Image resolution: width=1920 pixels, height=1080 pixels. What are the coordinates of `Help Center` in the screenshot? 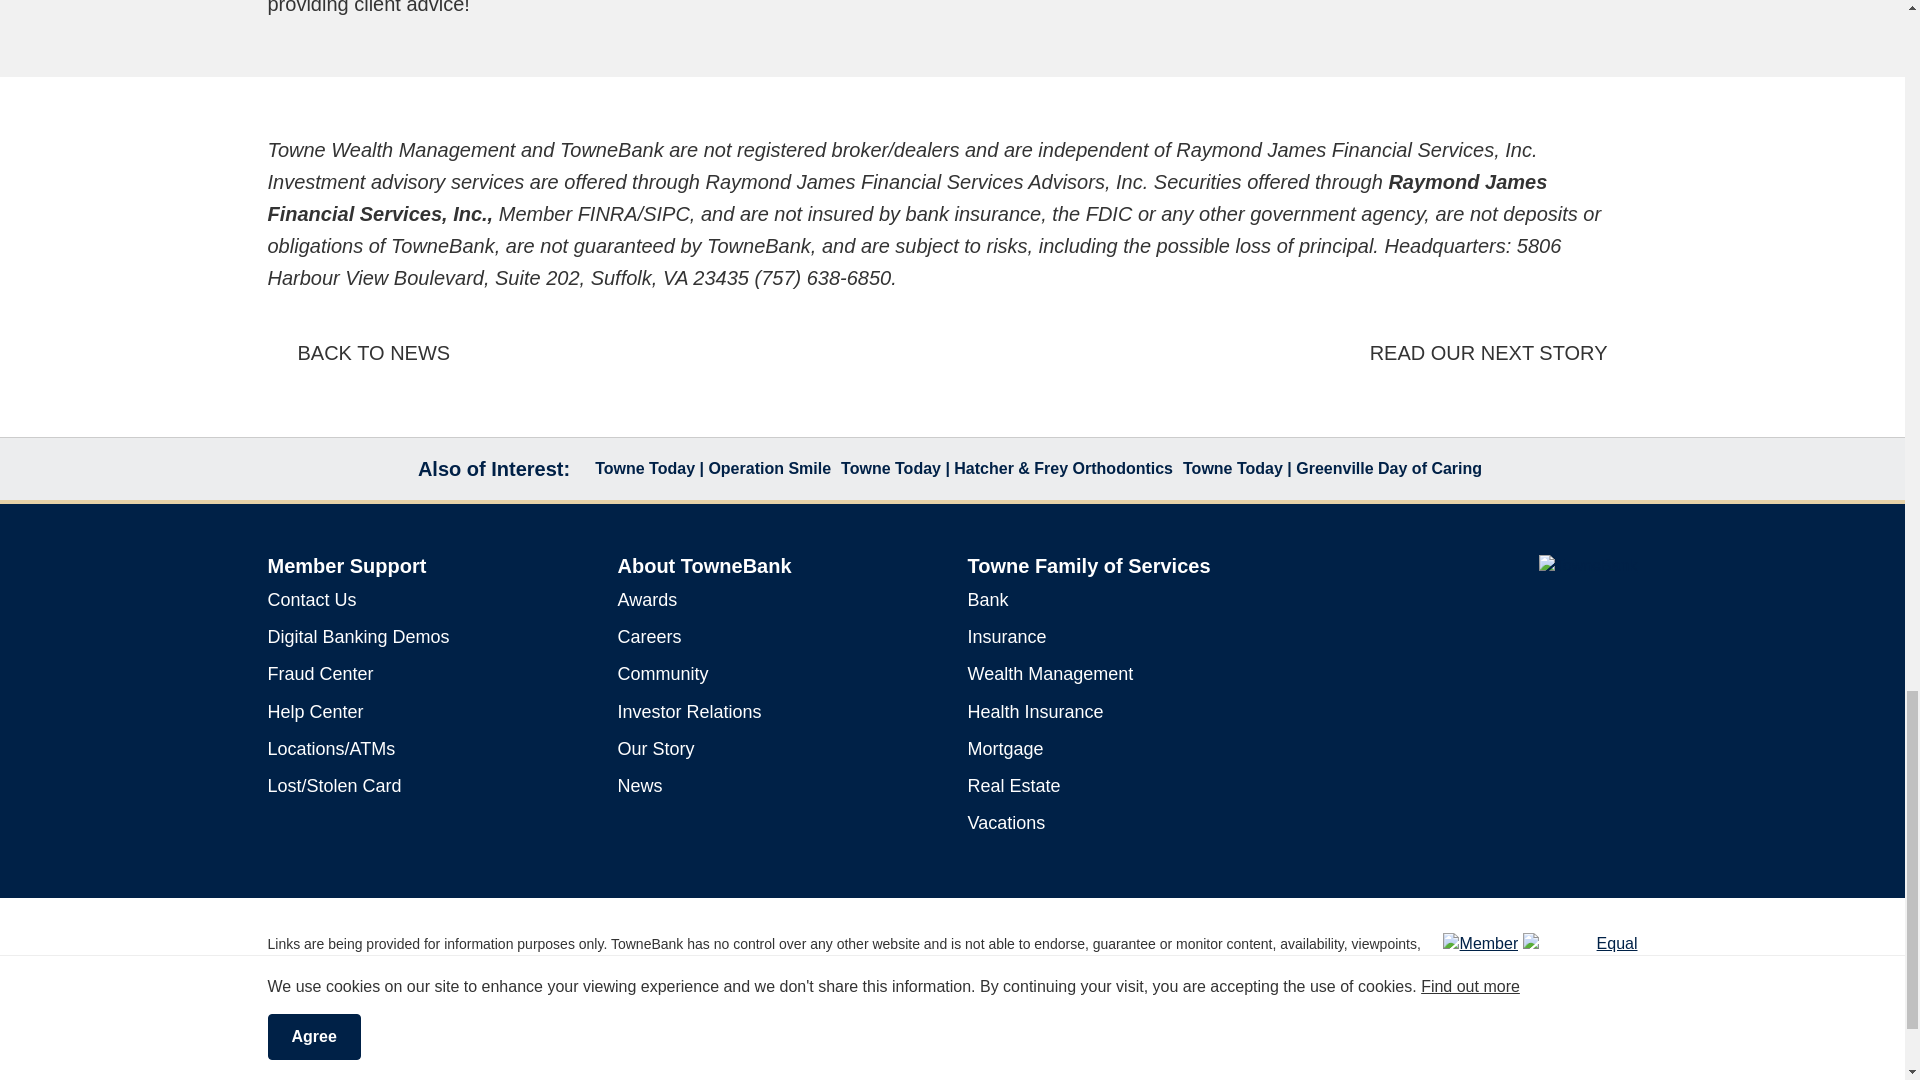 It's located at (316, 712).